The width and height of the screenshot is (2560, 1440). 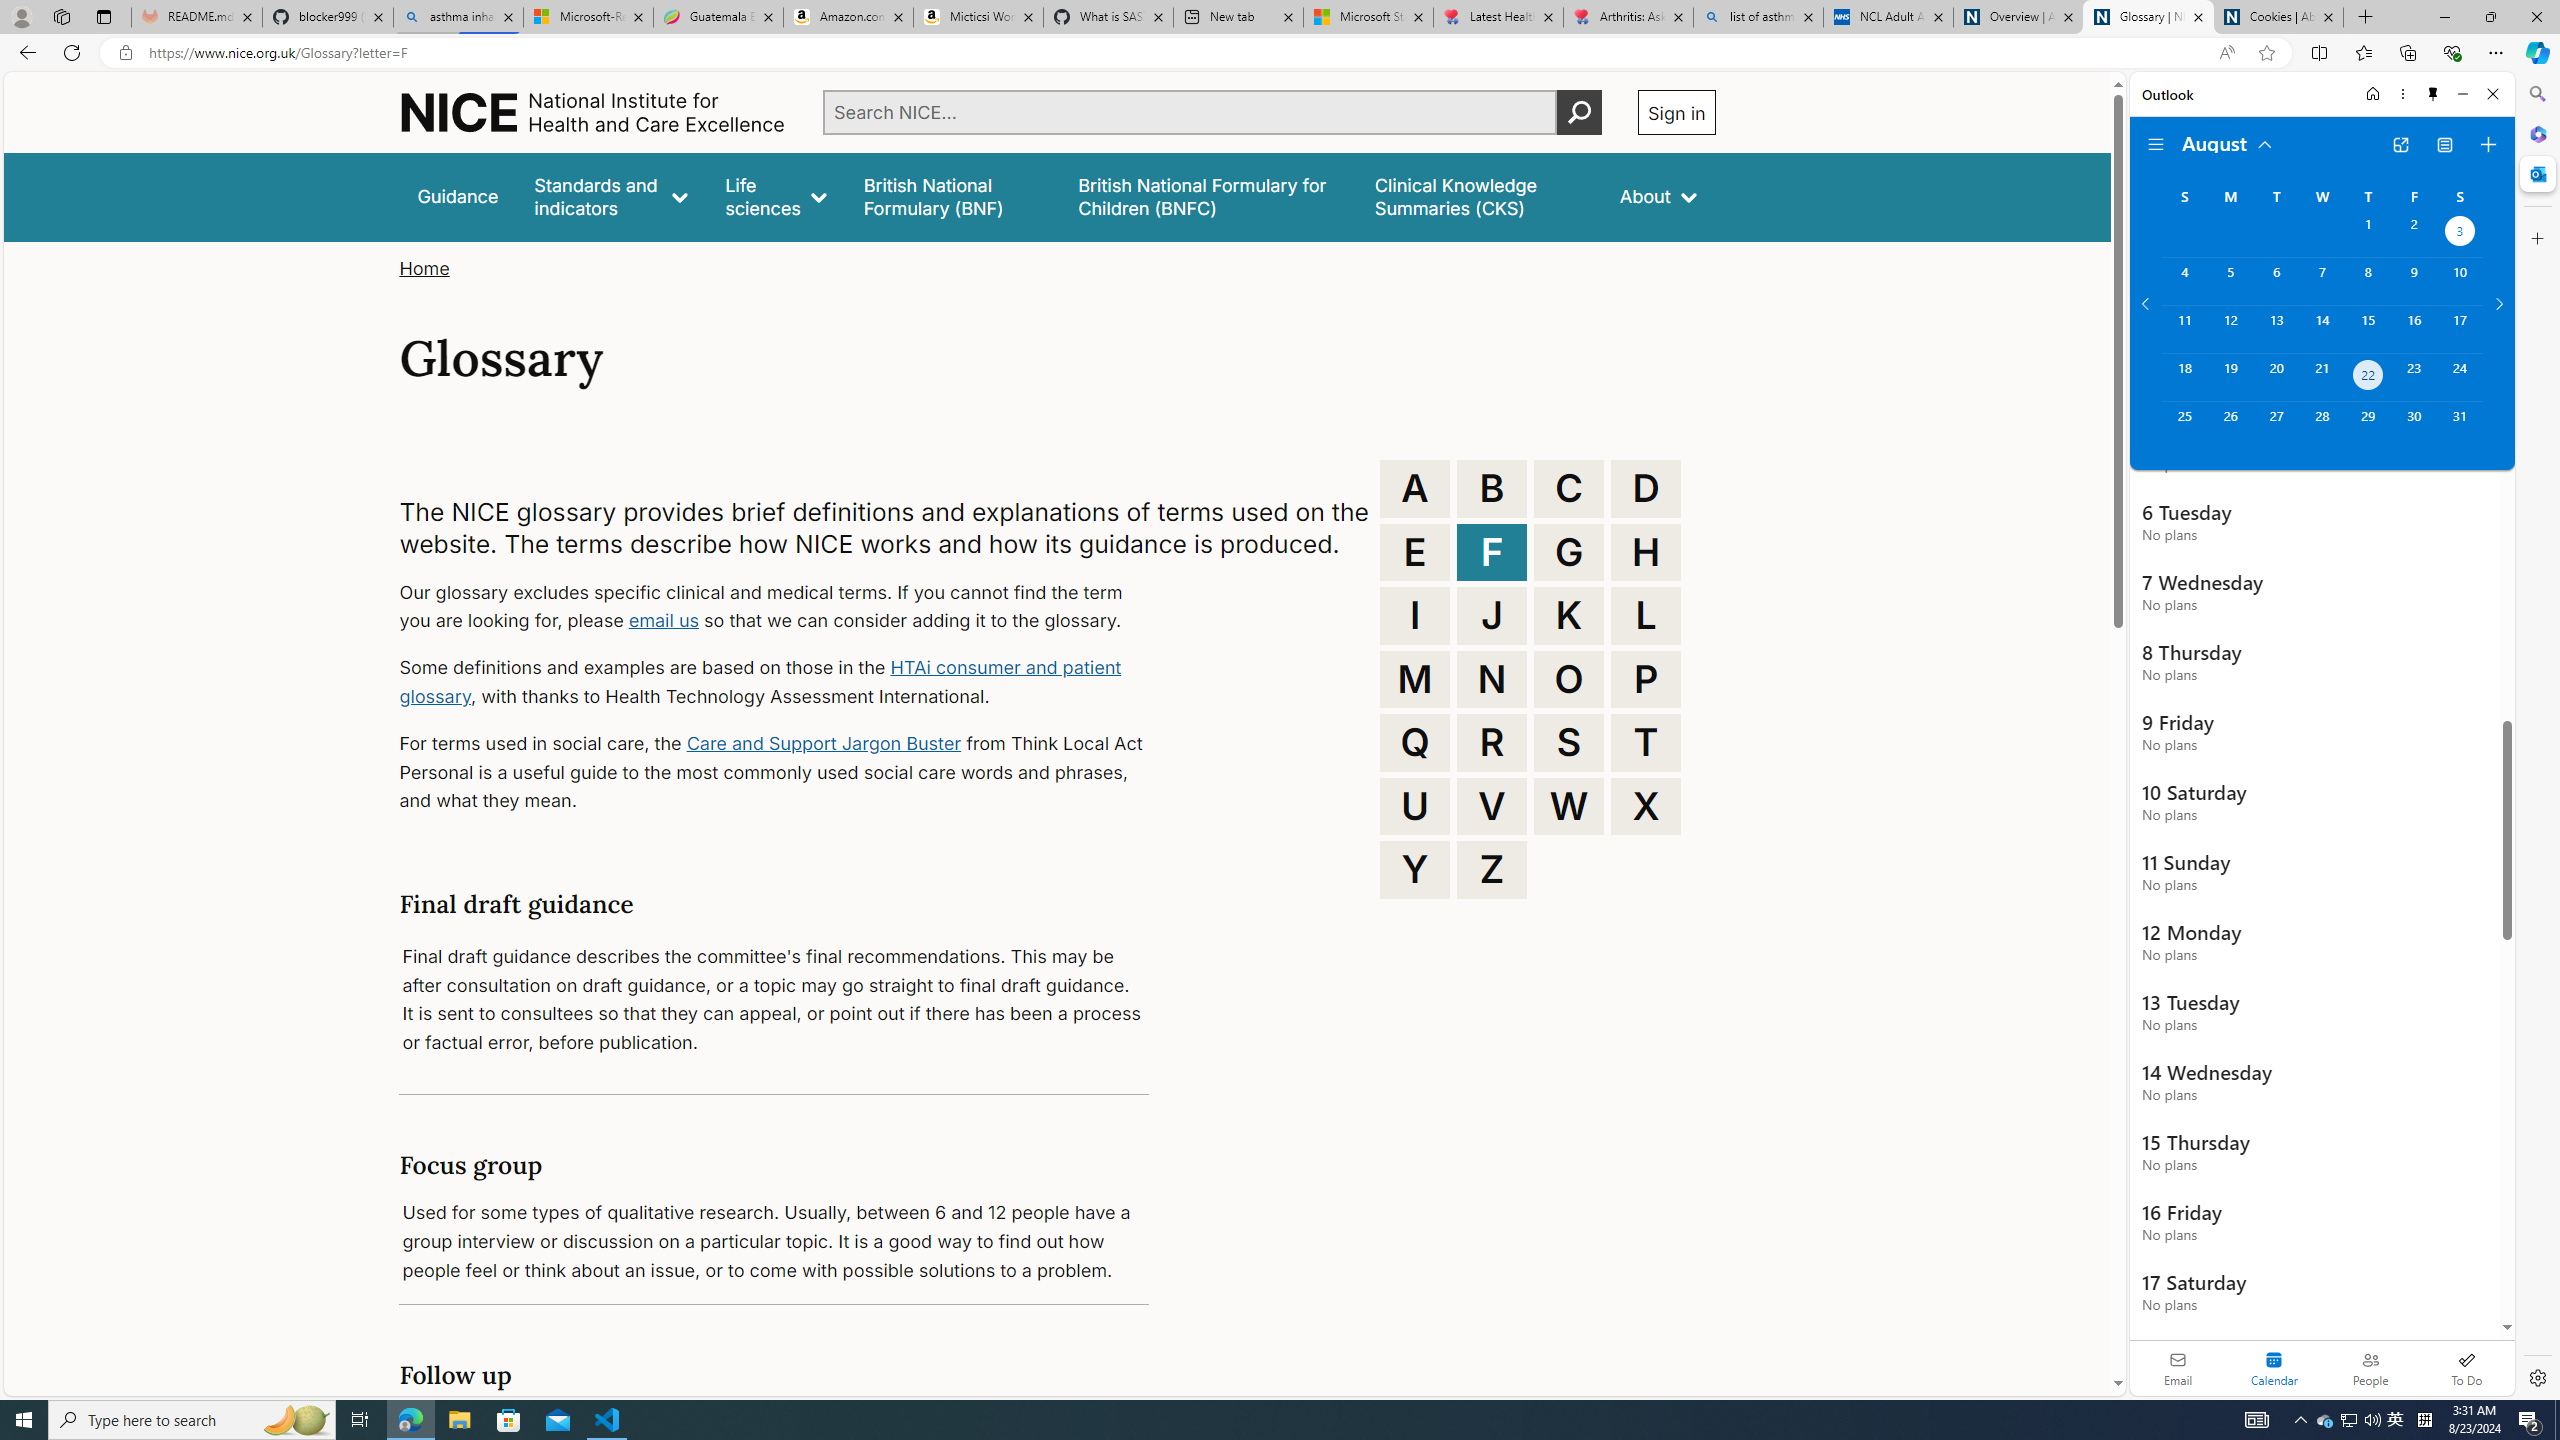 I want to click on D, so click(x=1646, y=488).